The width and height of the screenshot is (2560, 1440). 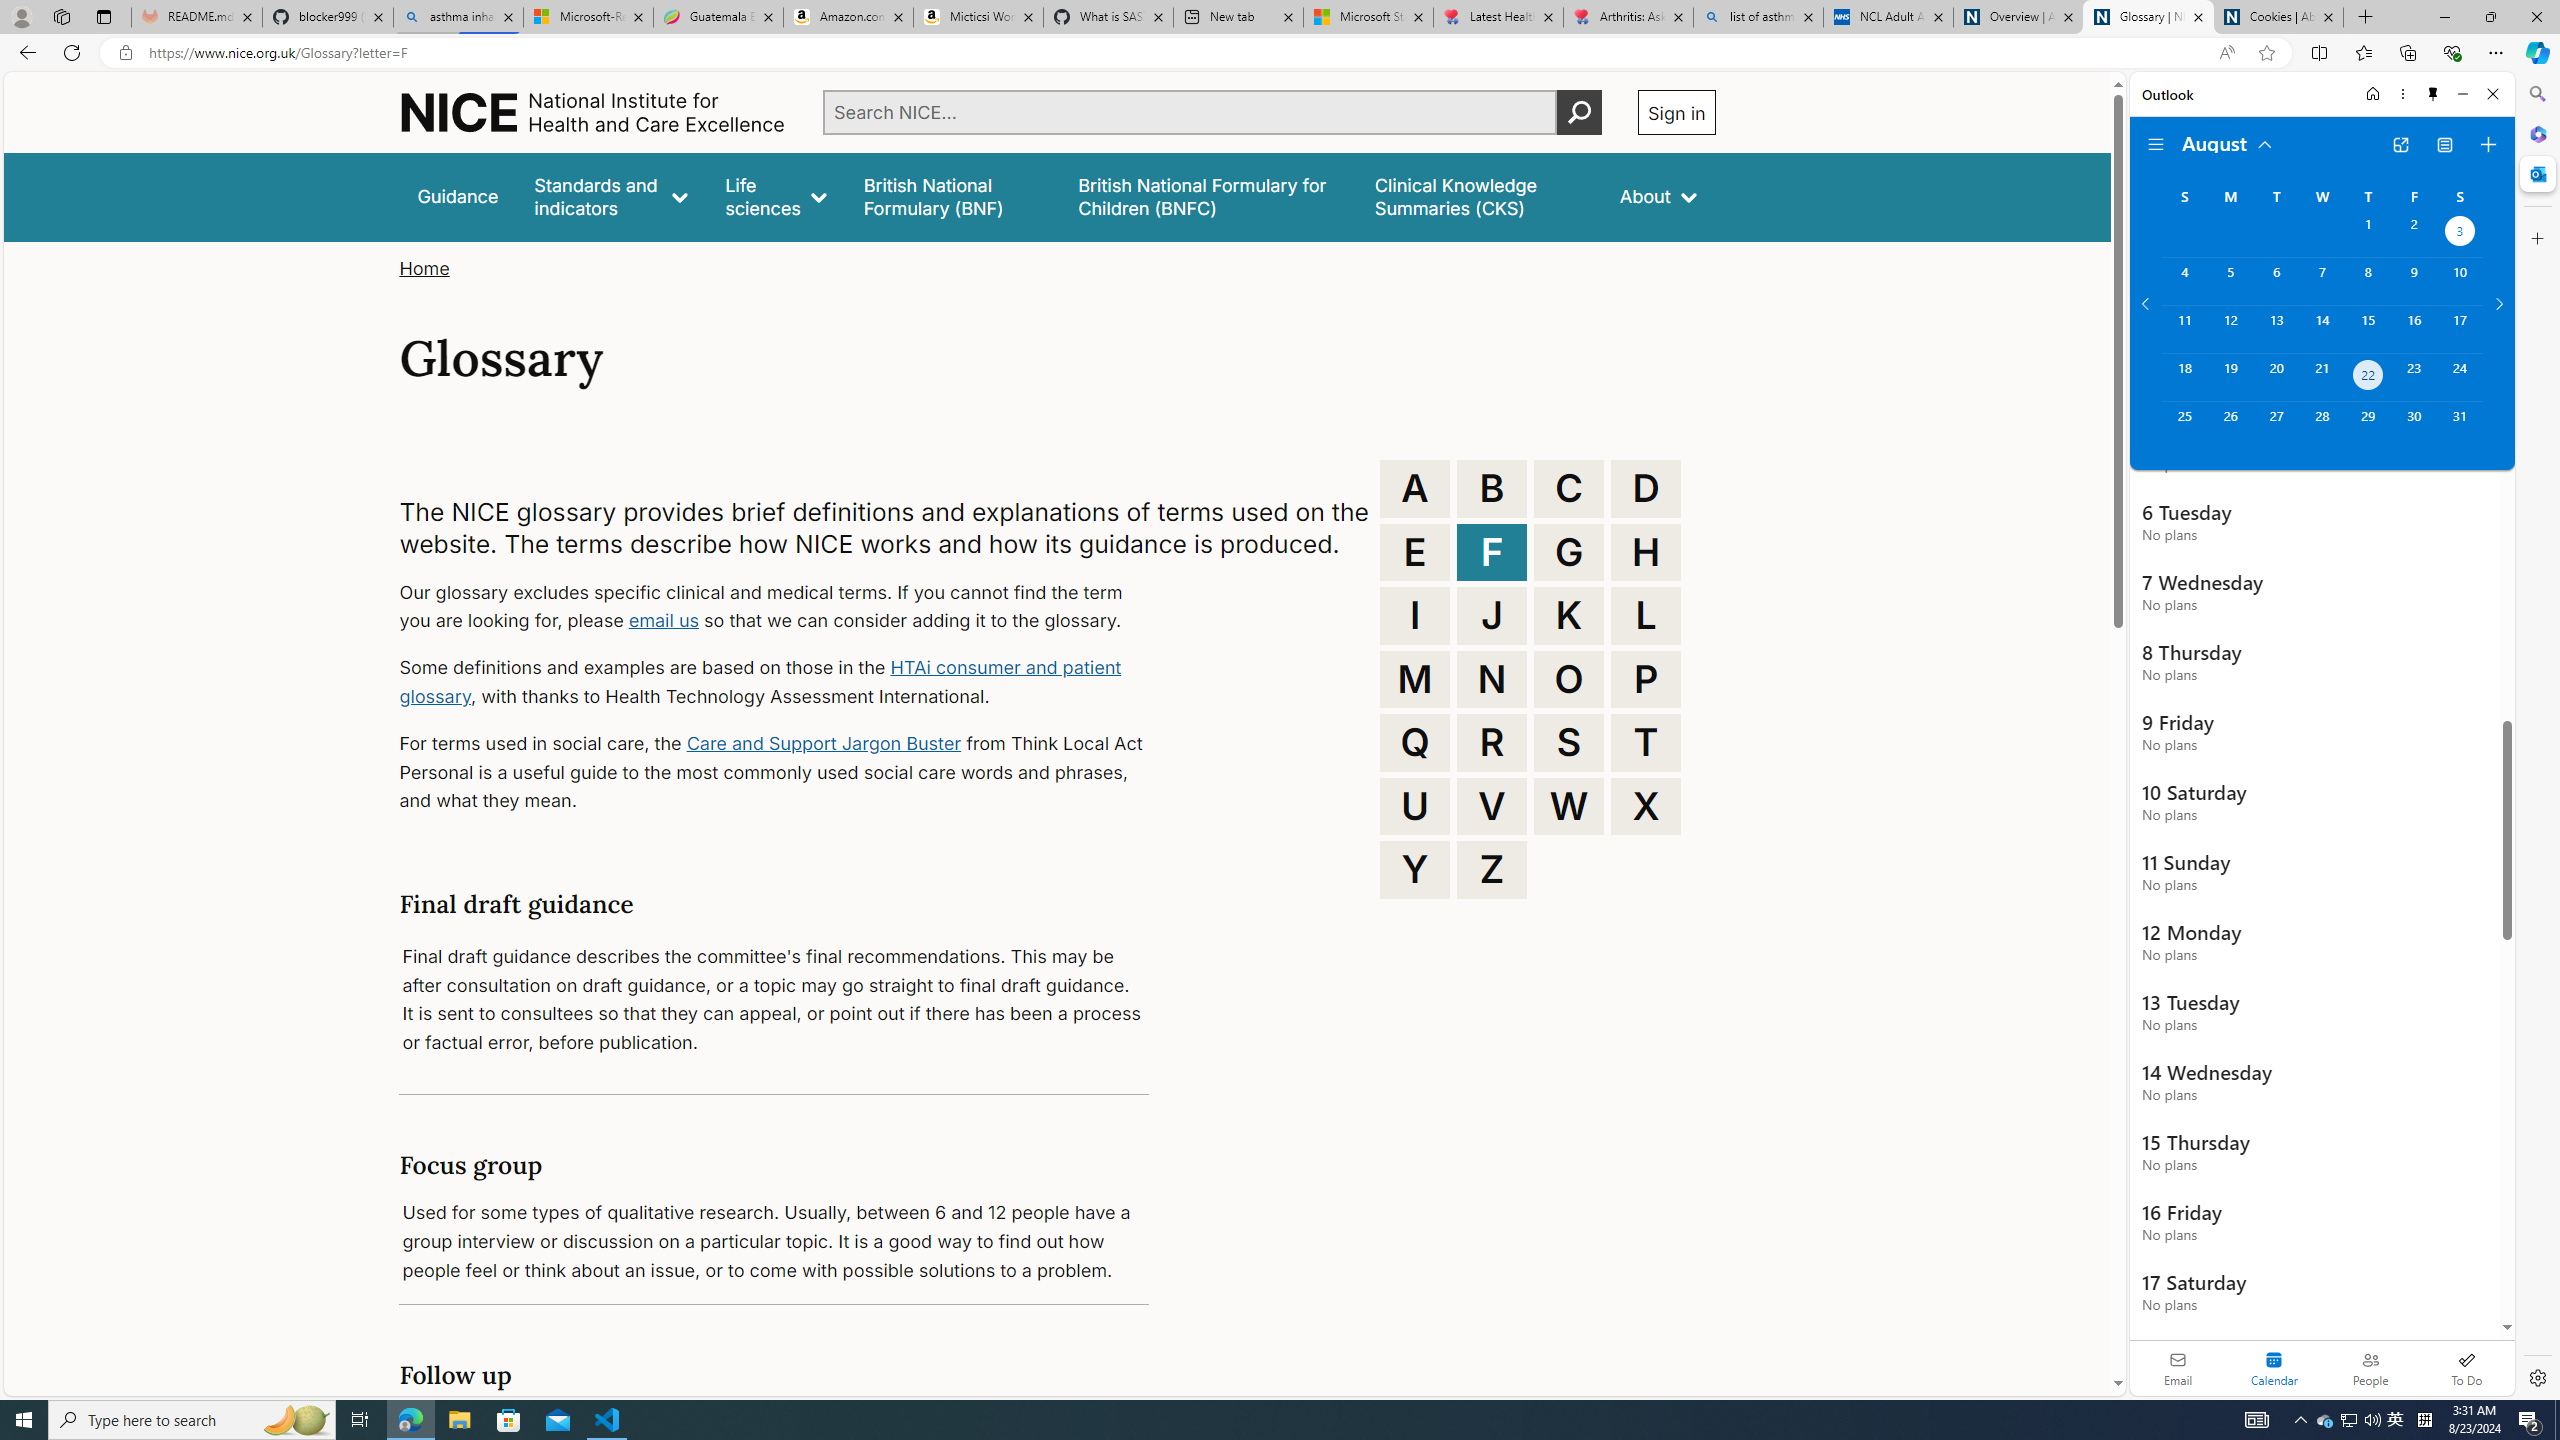 I want to click on D, so click(x=1646, y=488).